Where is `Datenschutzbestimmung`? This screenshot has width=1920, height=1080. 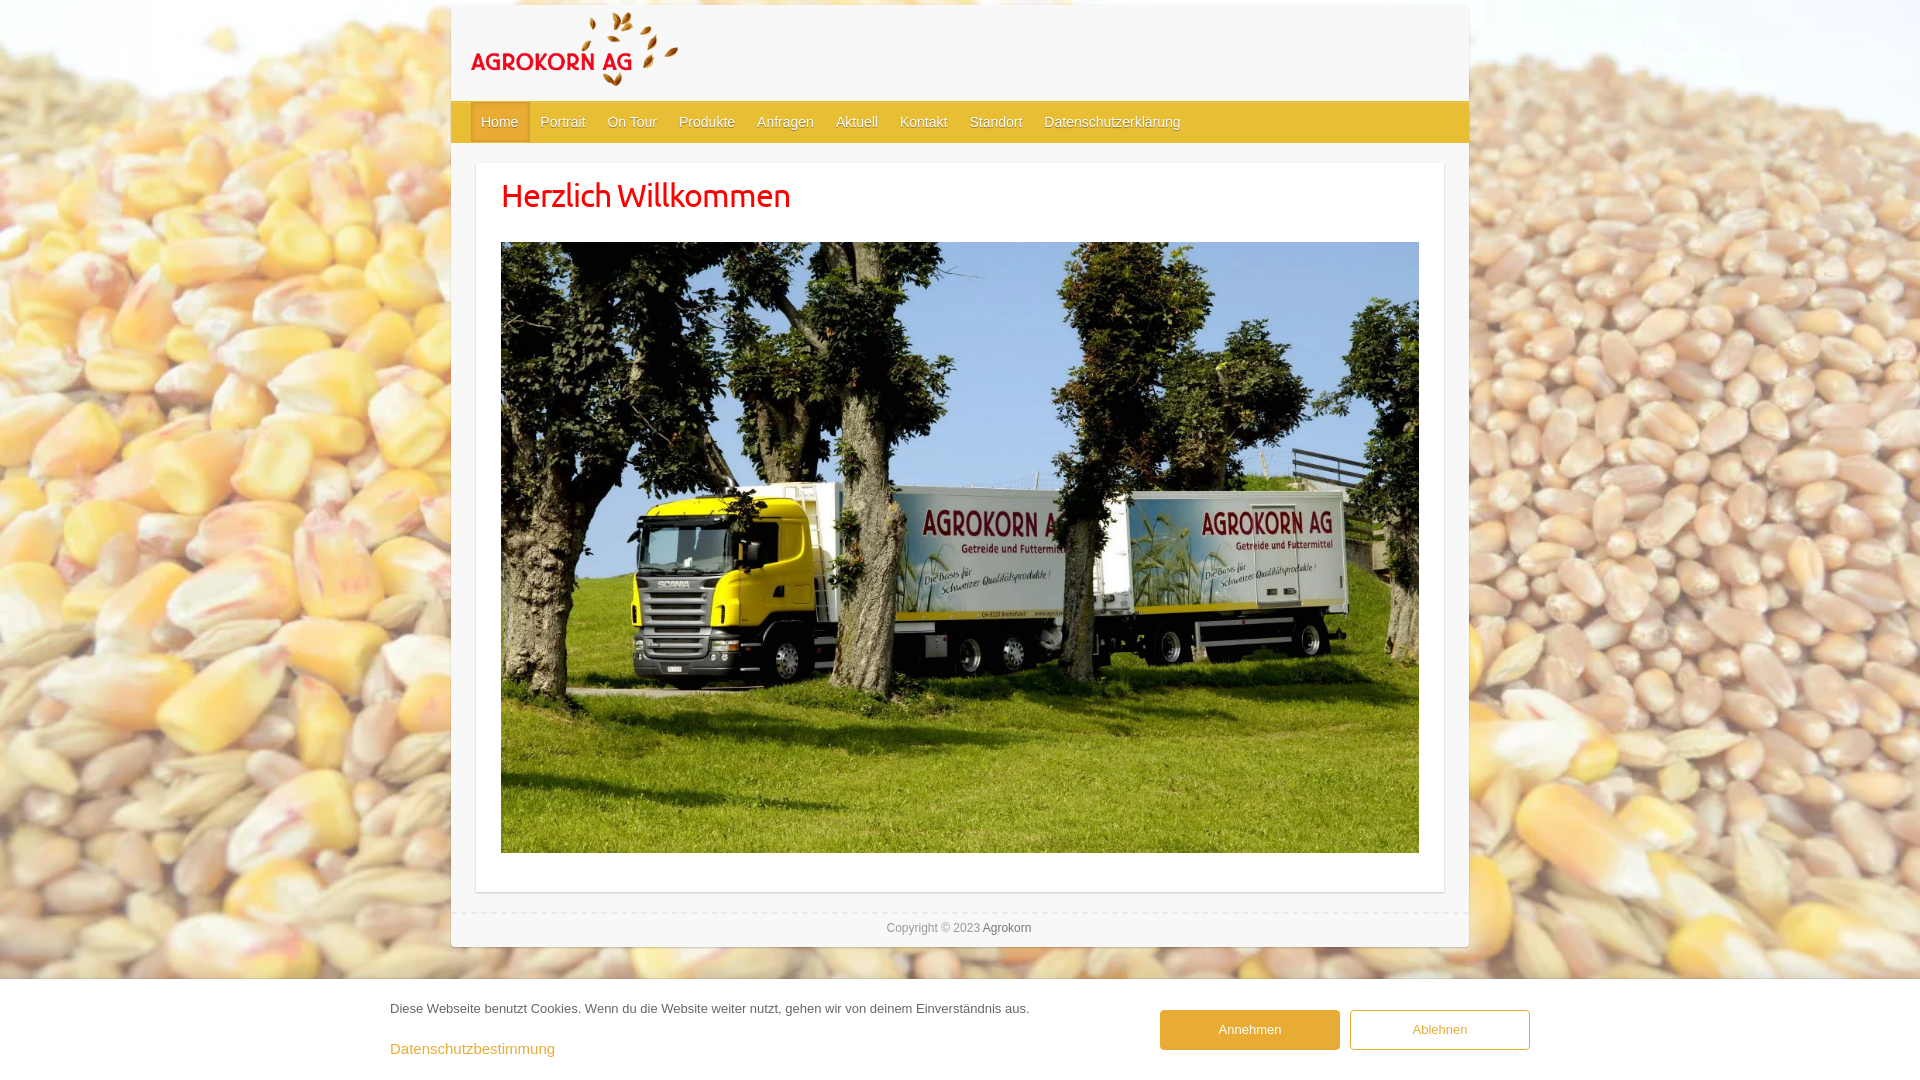 Datenschutzbestimmung is located at coordinates (472, 1048).